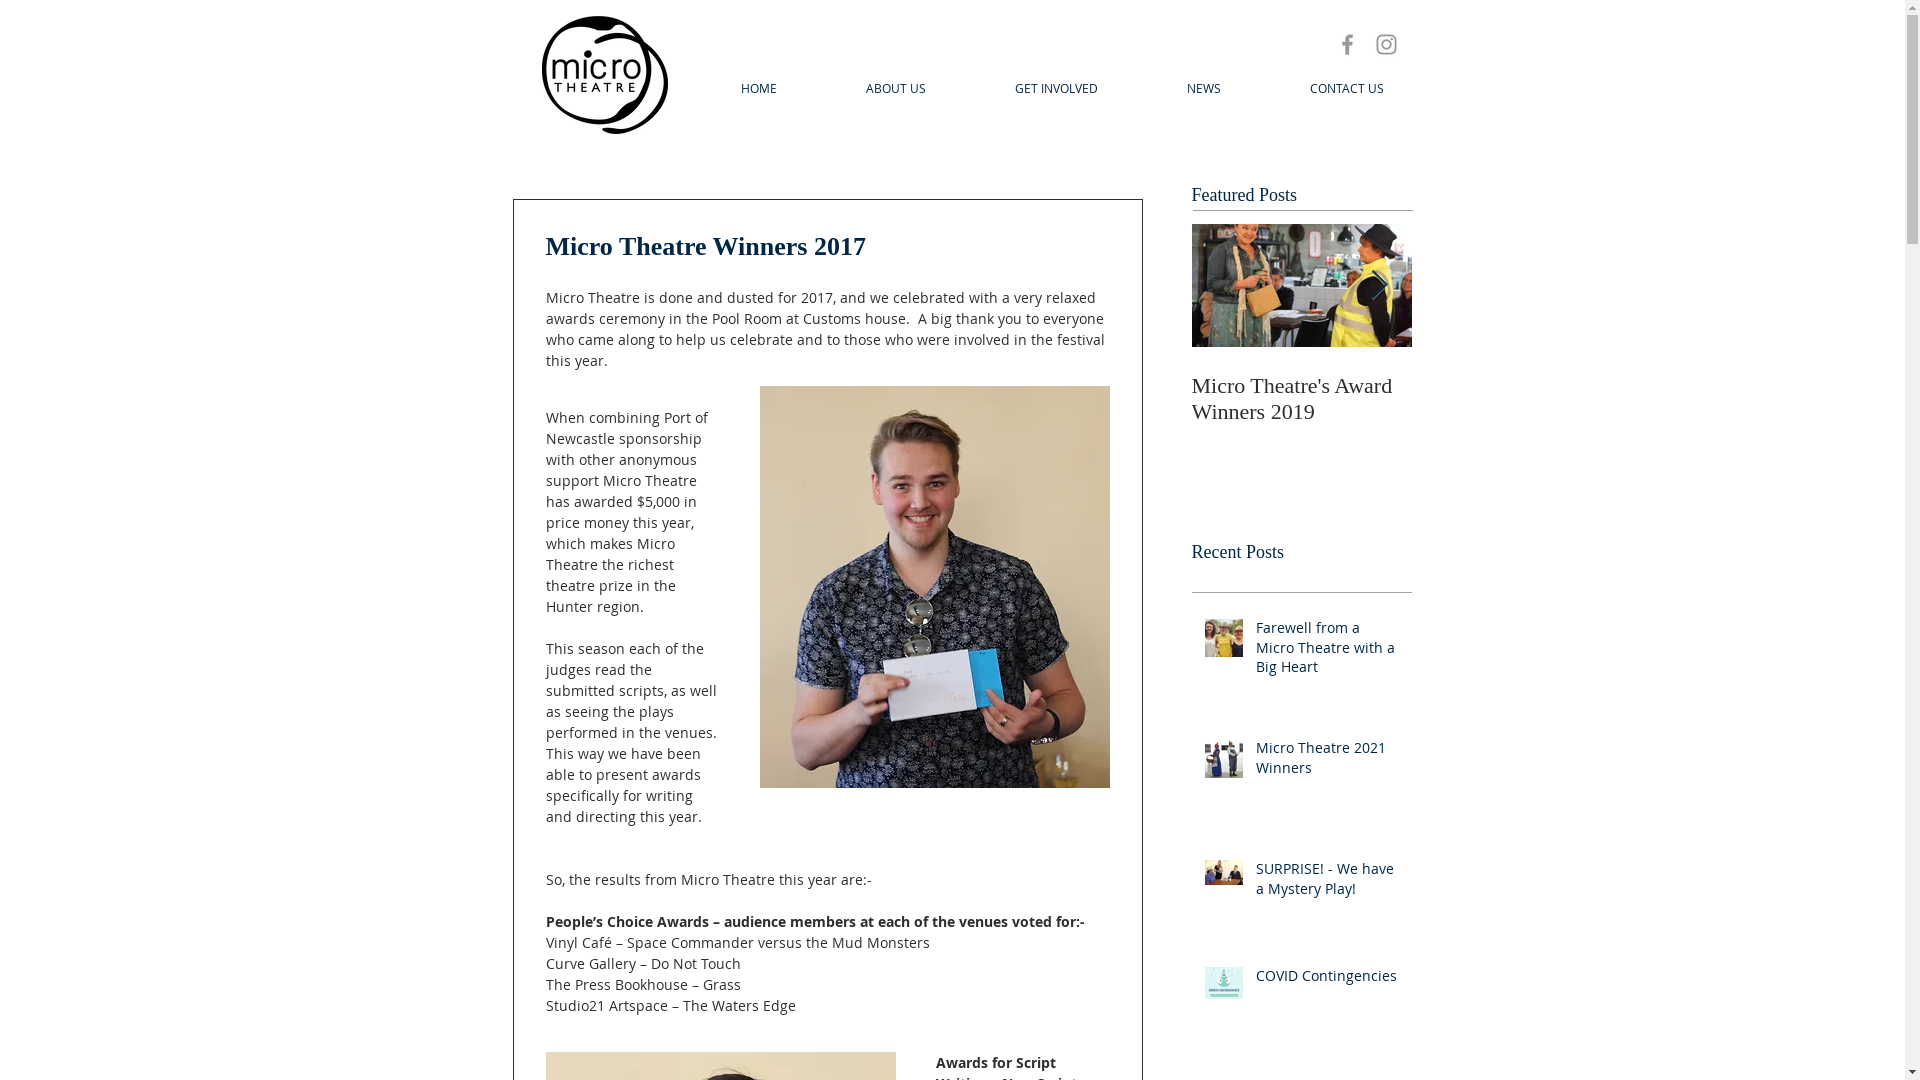 The width and height of the screenshot is (1920, 1080). I want to click on COVID Contingencies, so click(1328, 980).